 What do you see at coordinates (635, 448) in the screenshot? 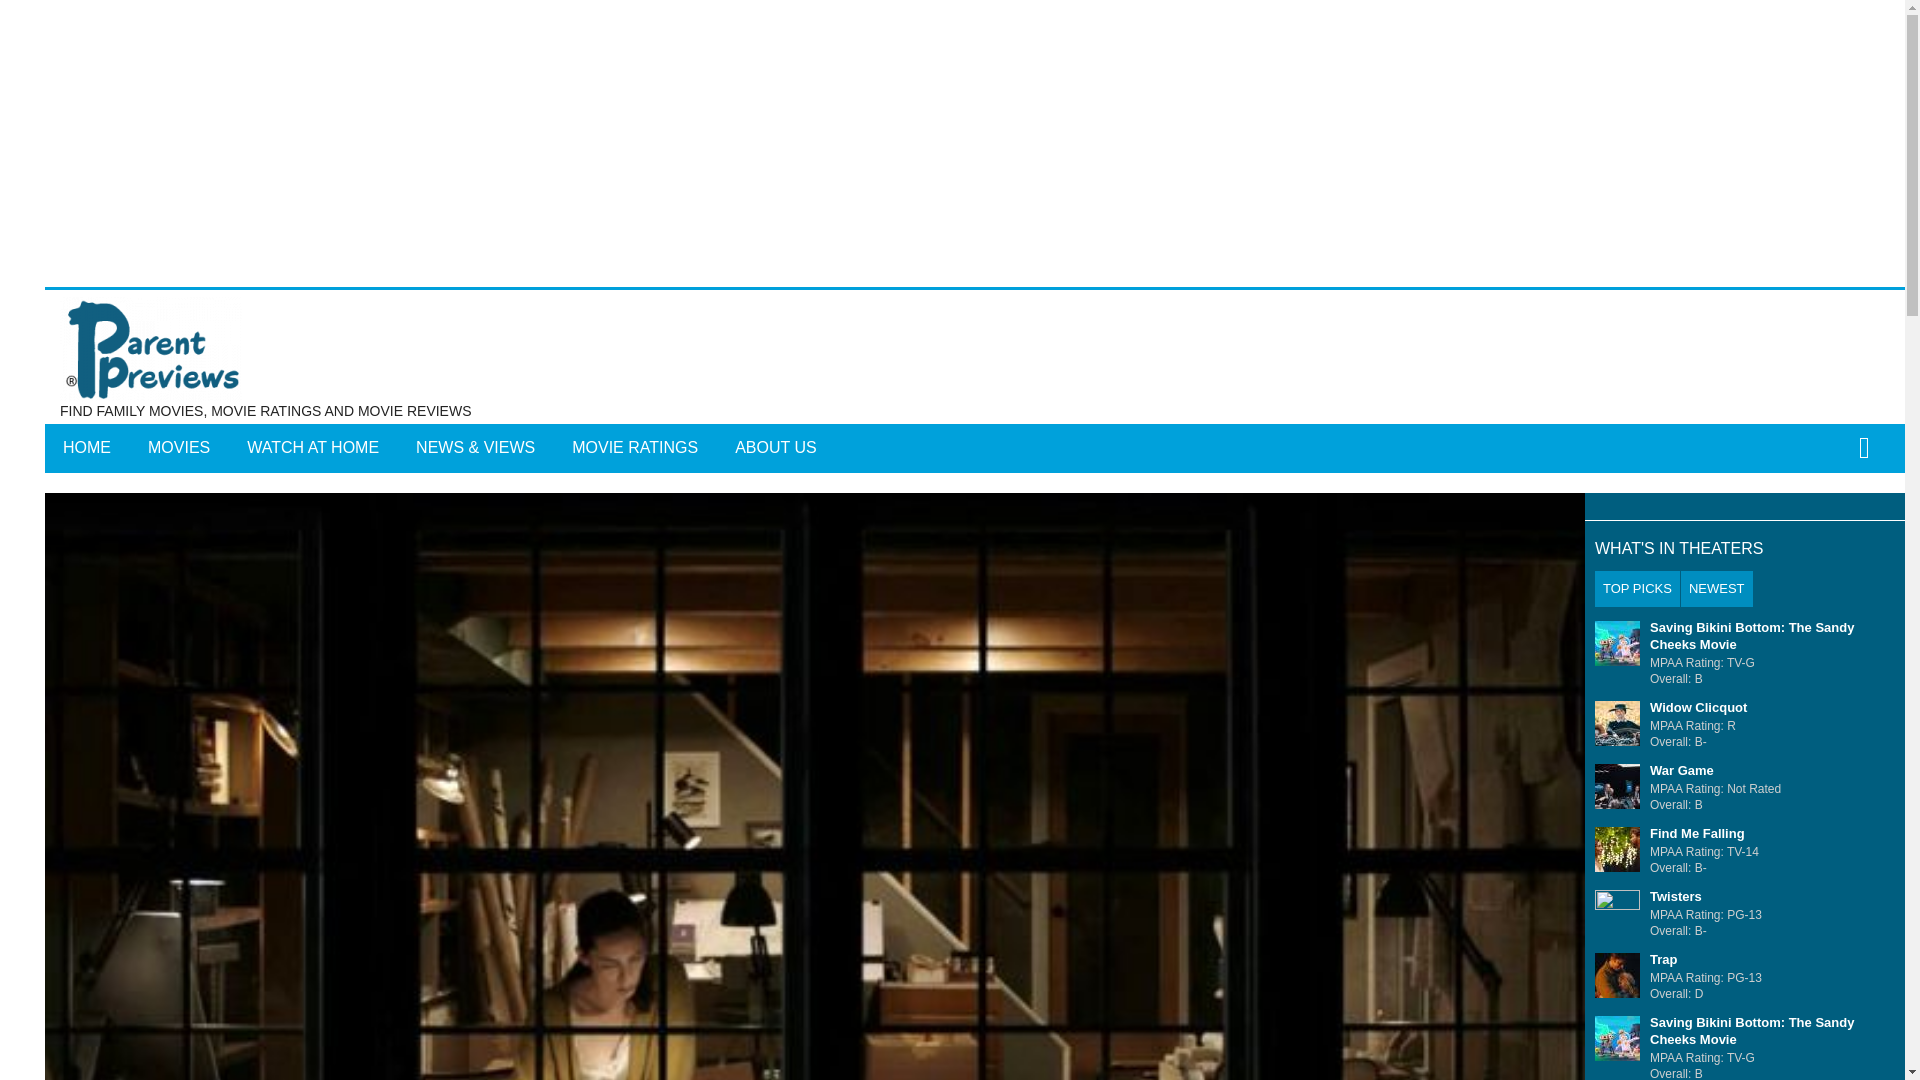
I see `MOVIE RATINGS` at bounding box center [635, 448].